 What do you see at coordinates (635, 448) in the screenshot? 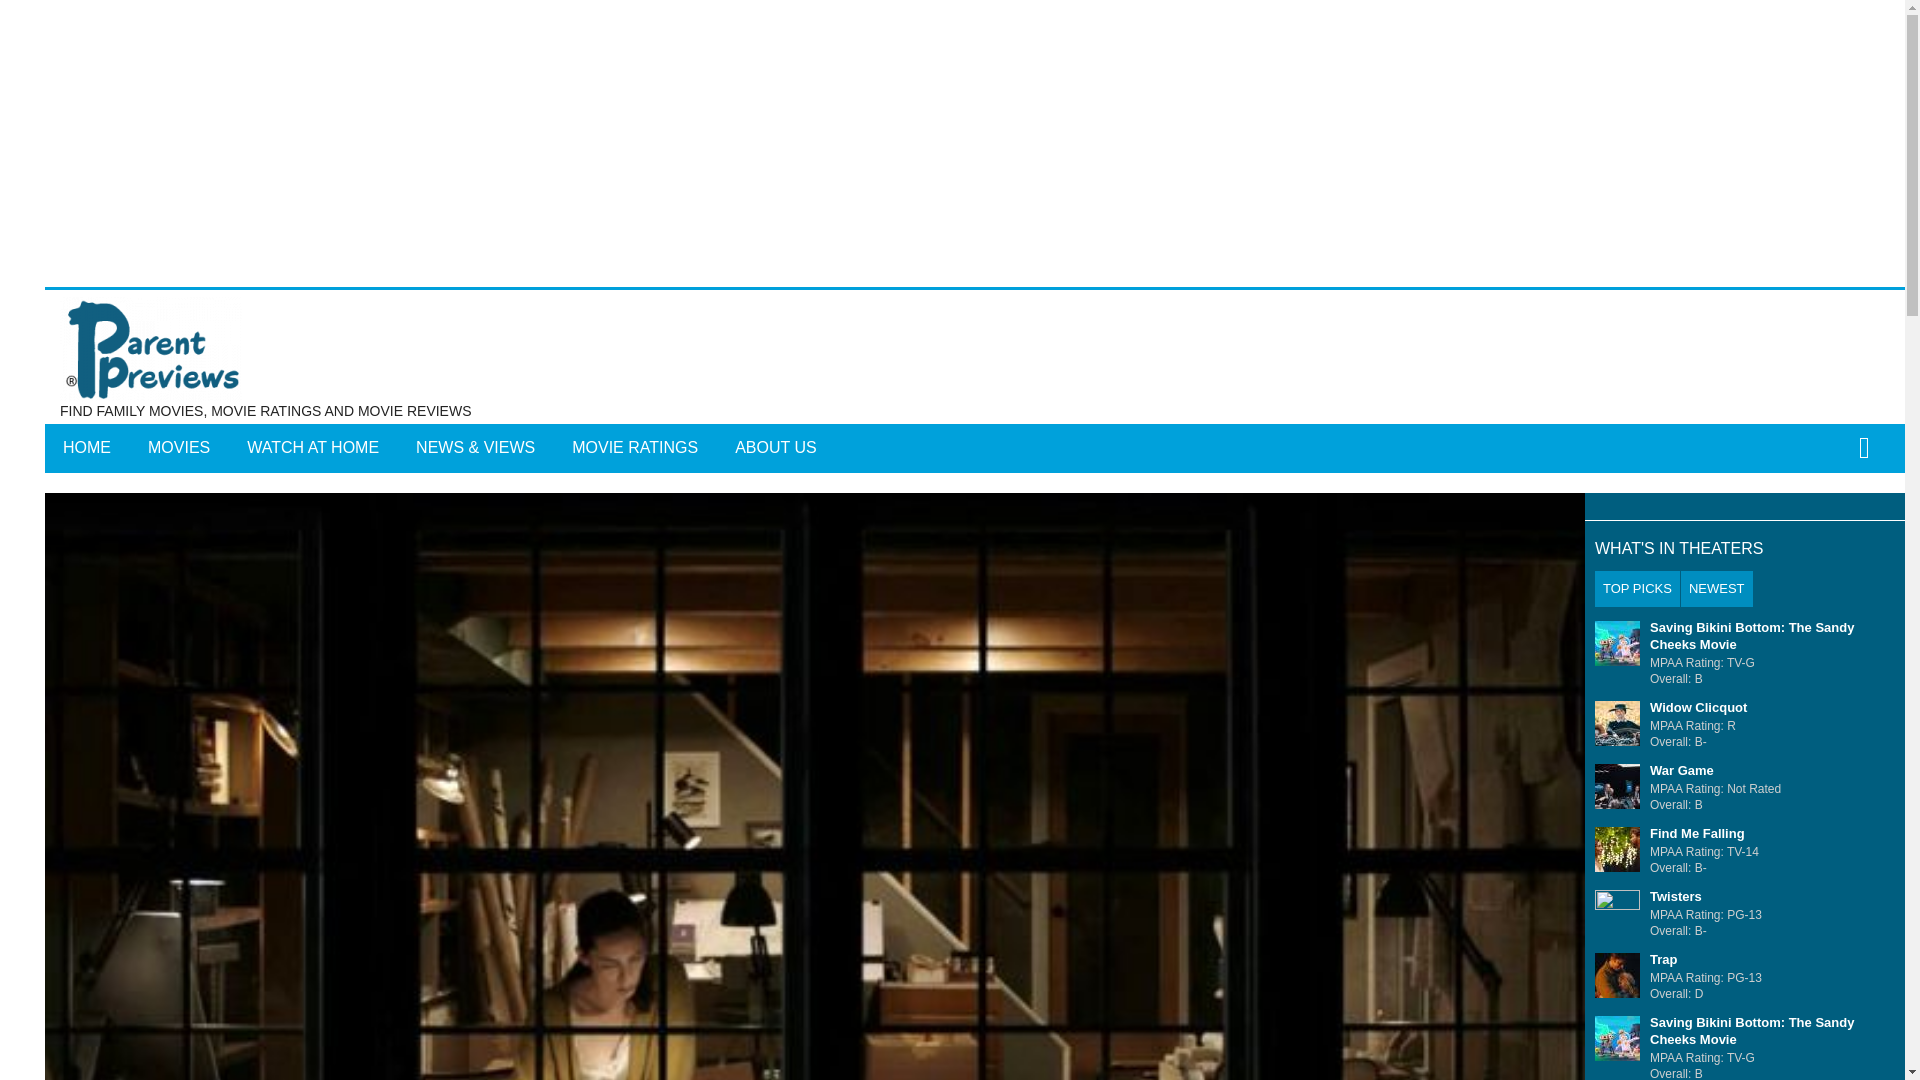
I see `MOVIE RATINGS` at bounding box center [635, 448].